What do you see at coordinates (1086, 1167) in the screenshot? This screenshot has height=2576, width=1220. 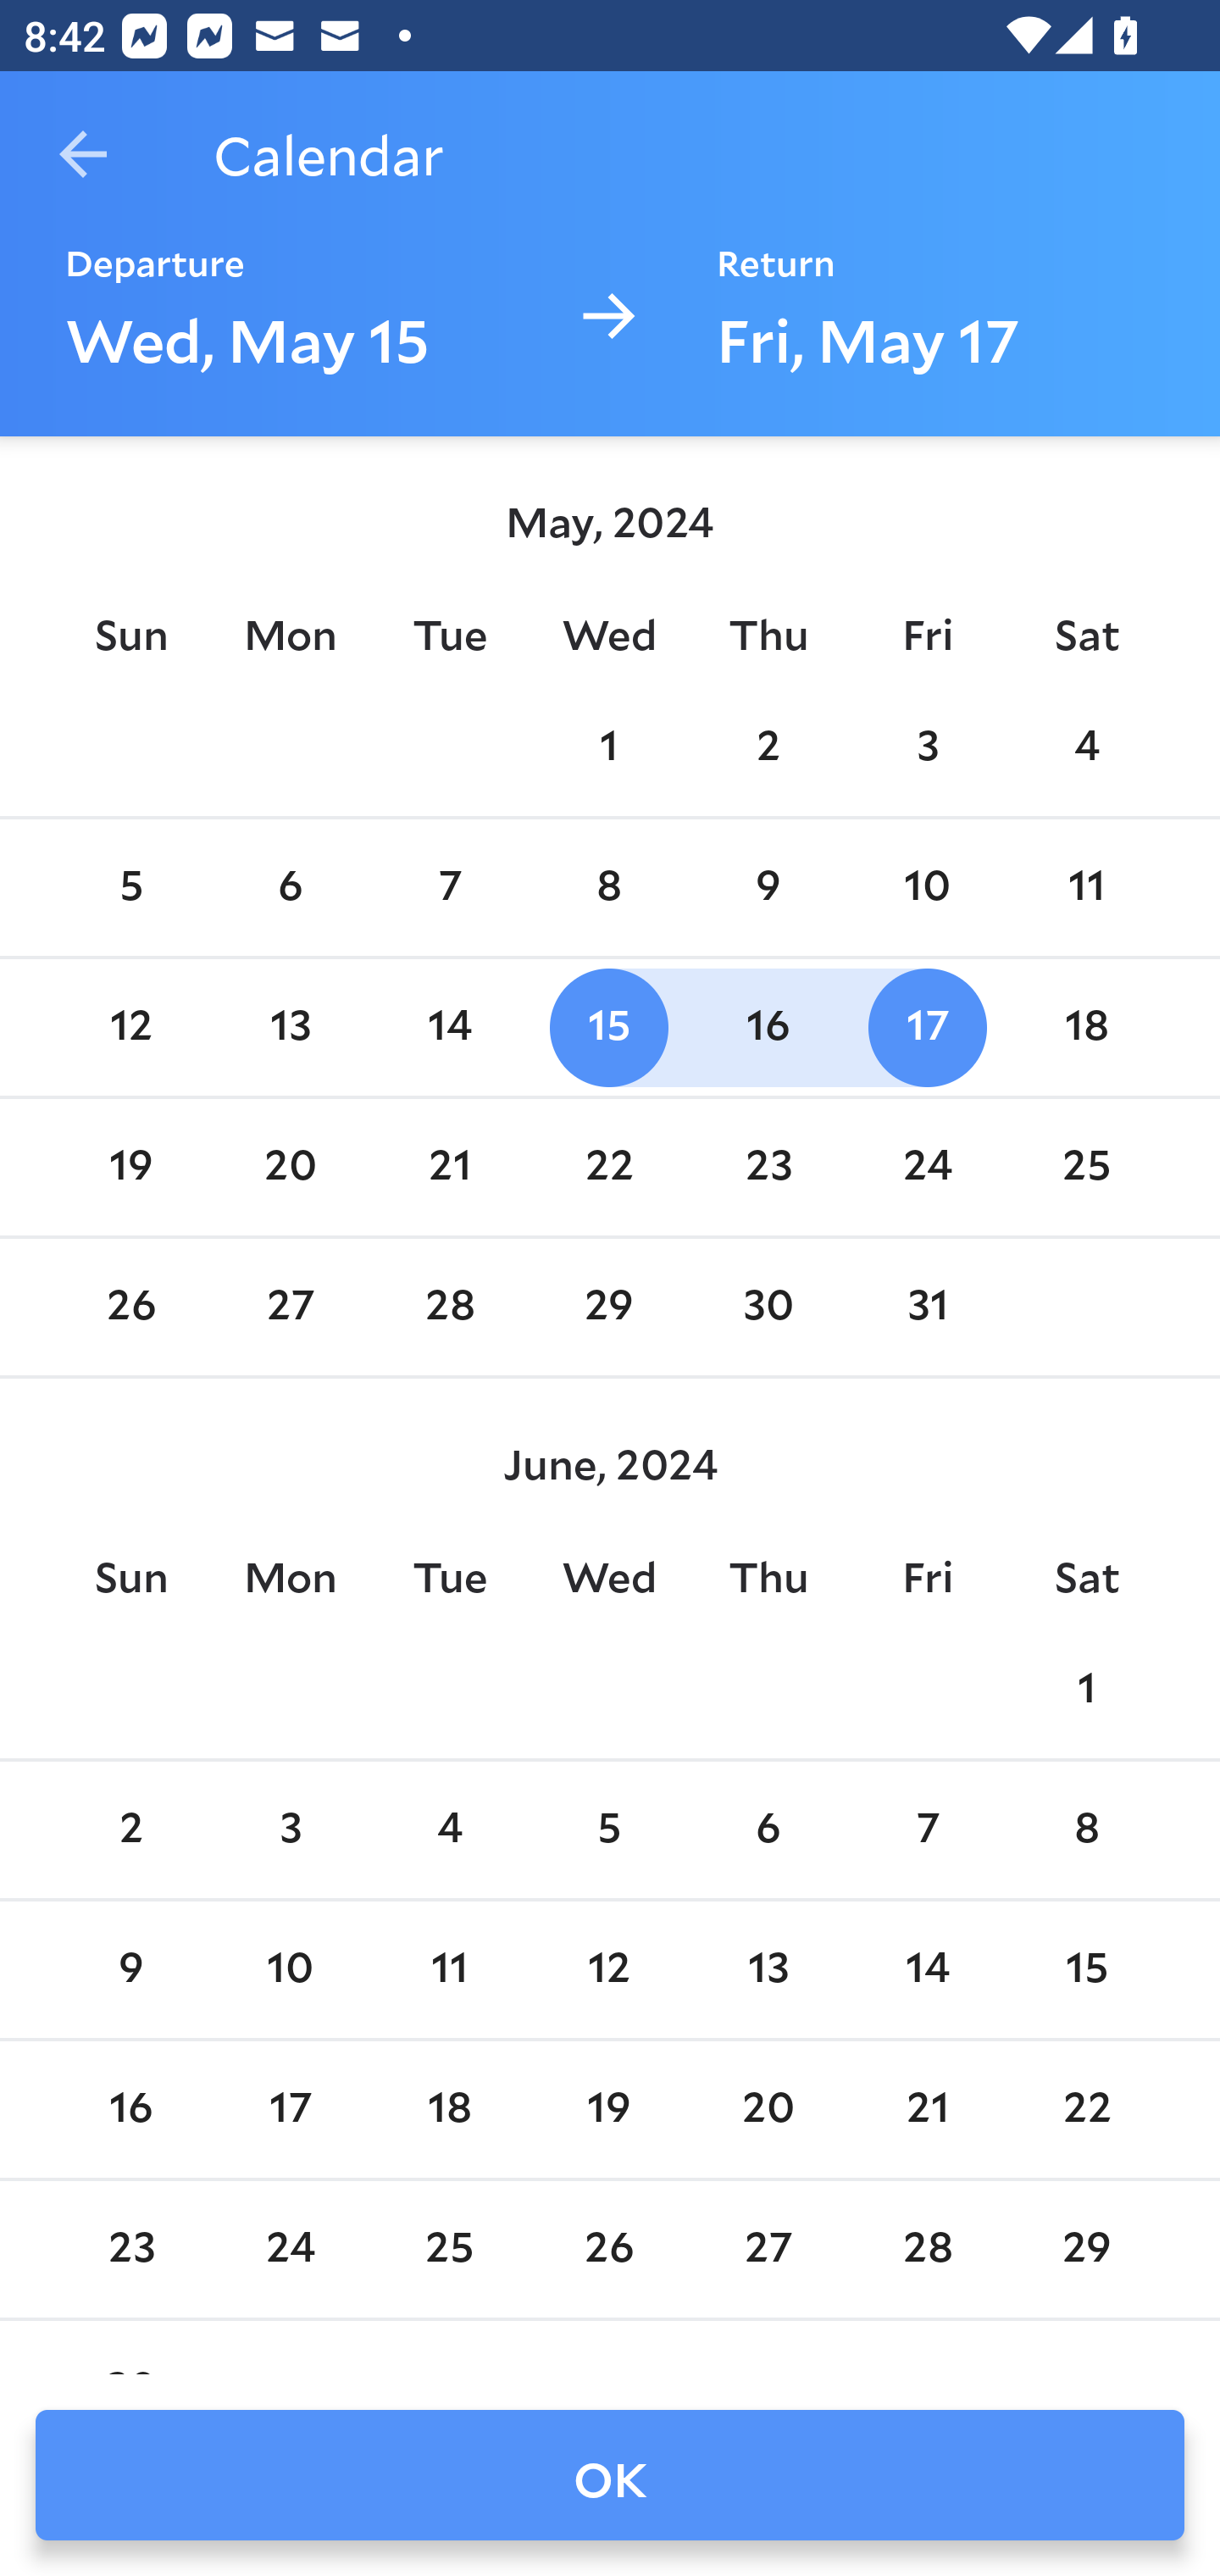 I see `25` at bounding box center [1086, 1167].